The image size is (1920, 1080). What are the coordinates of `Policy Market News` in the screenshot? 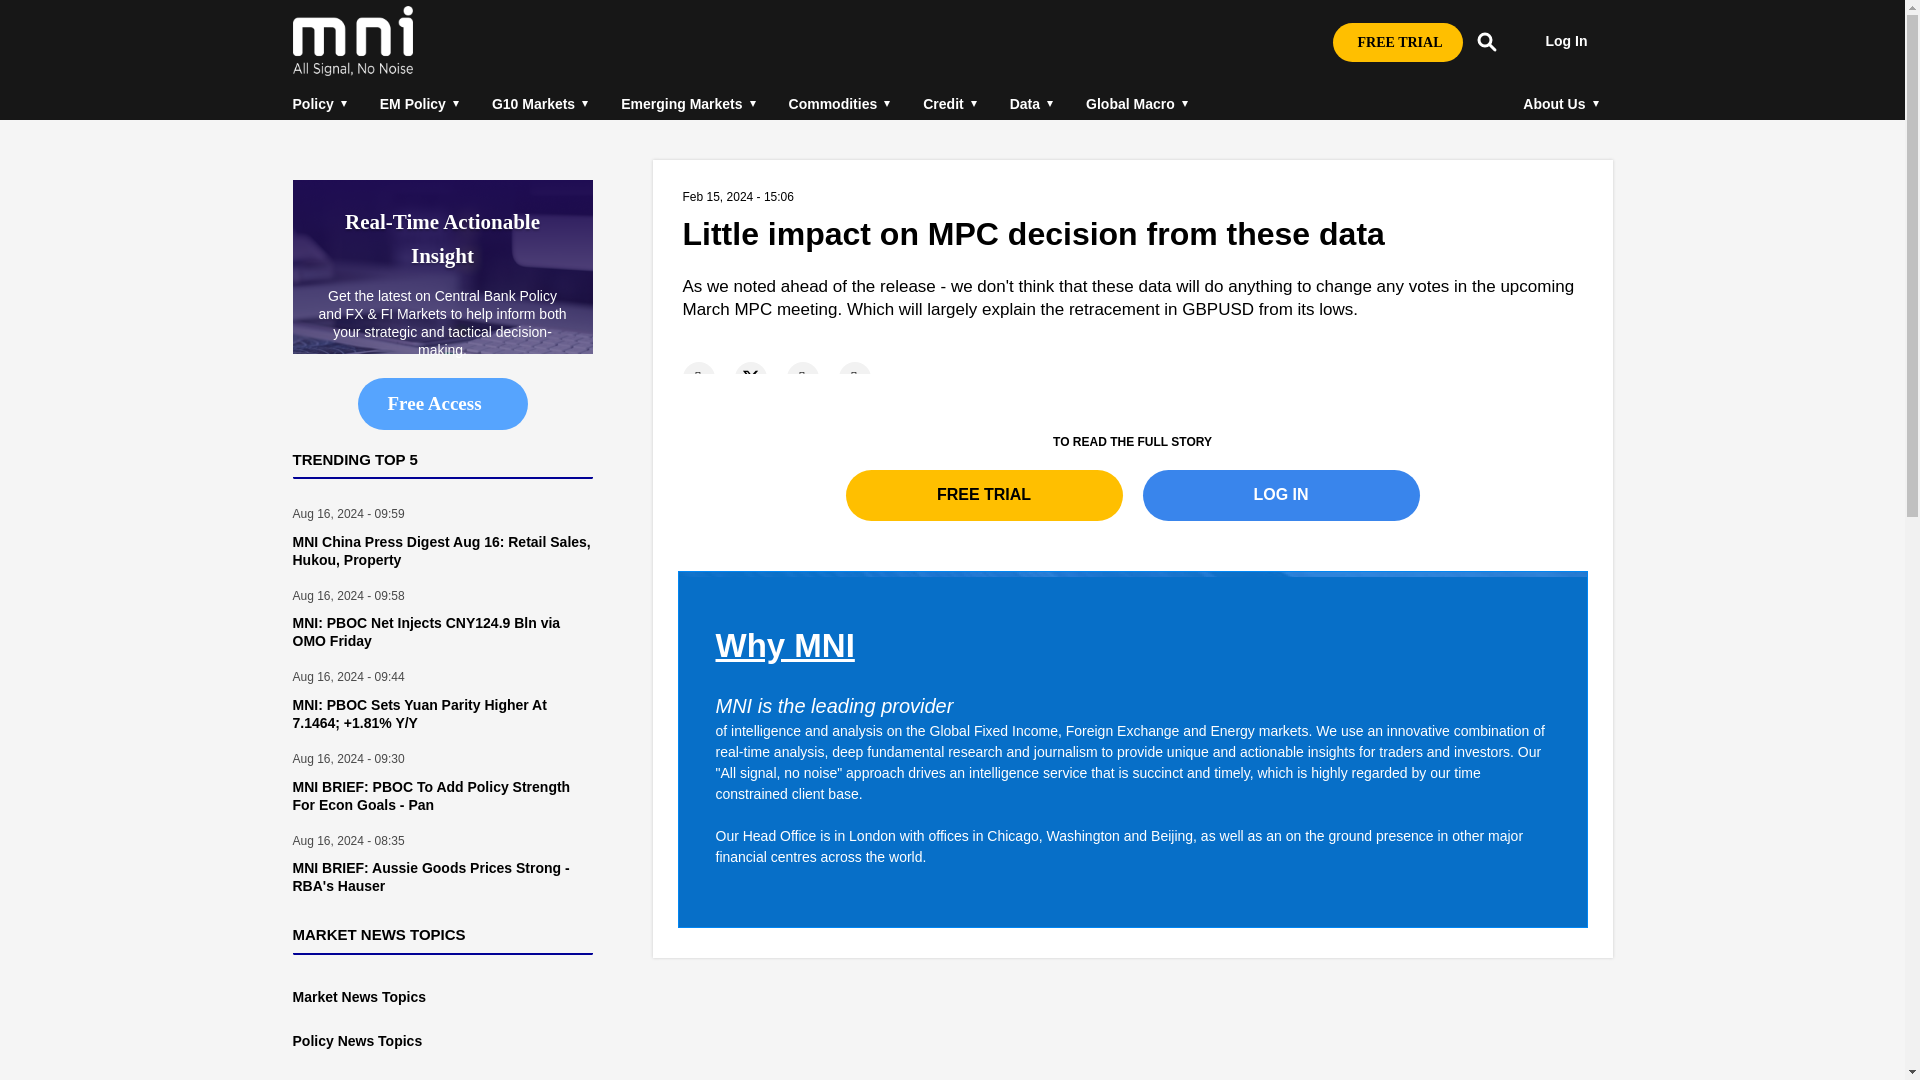 It's located at (356, 1040).